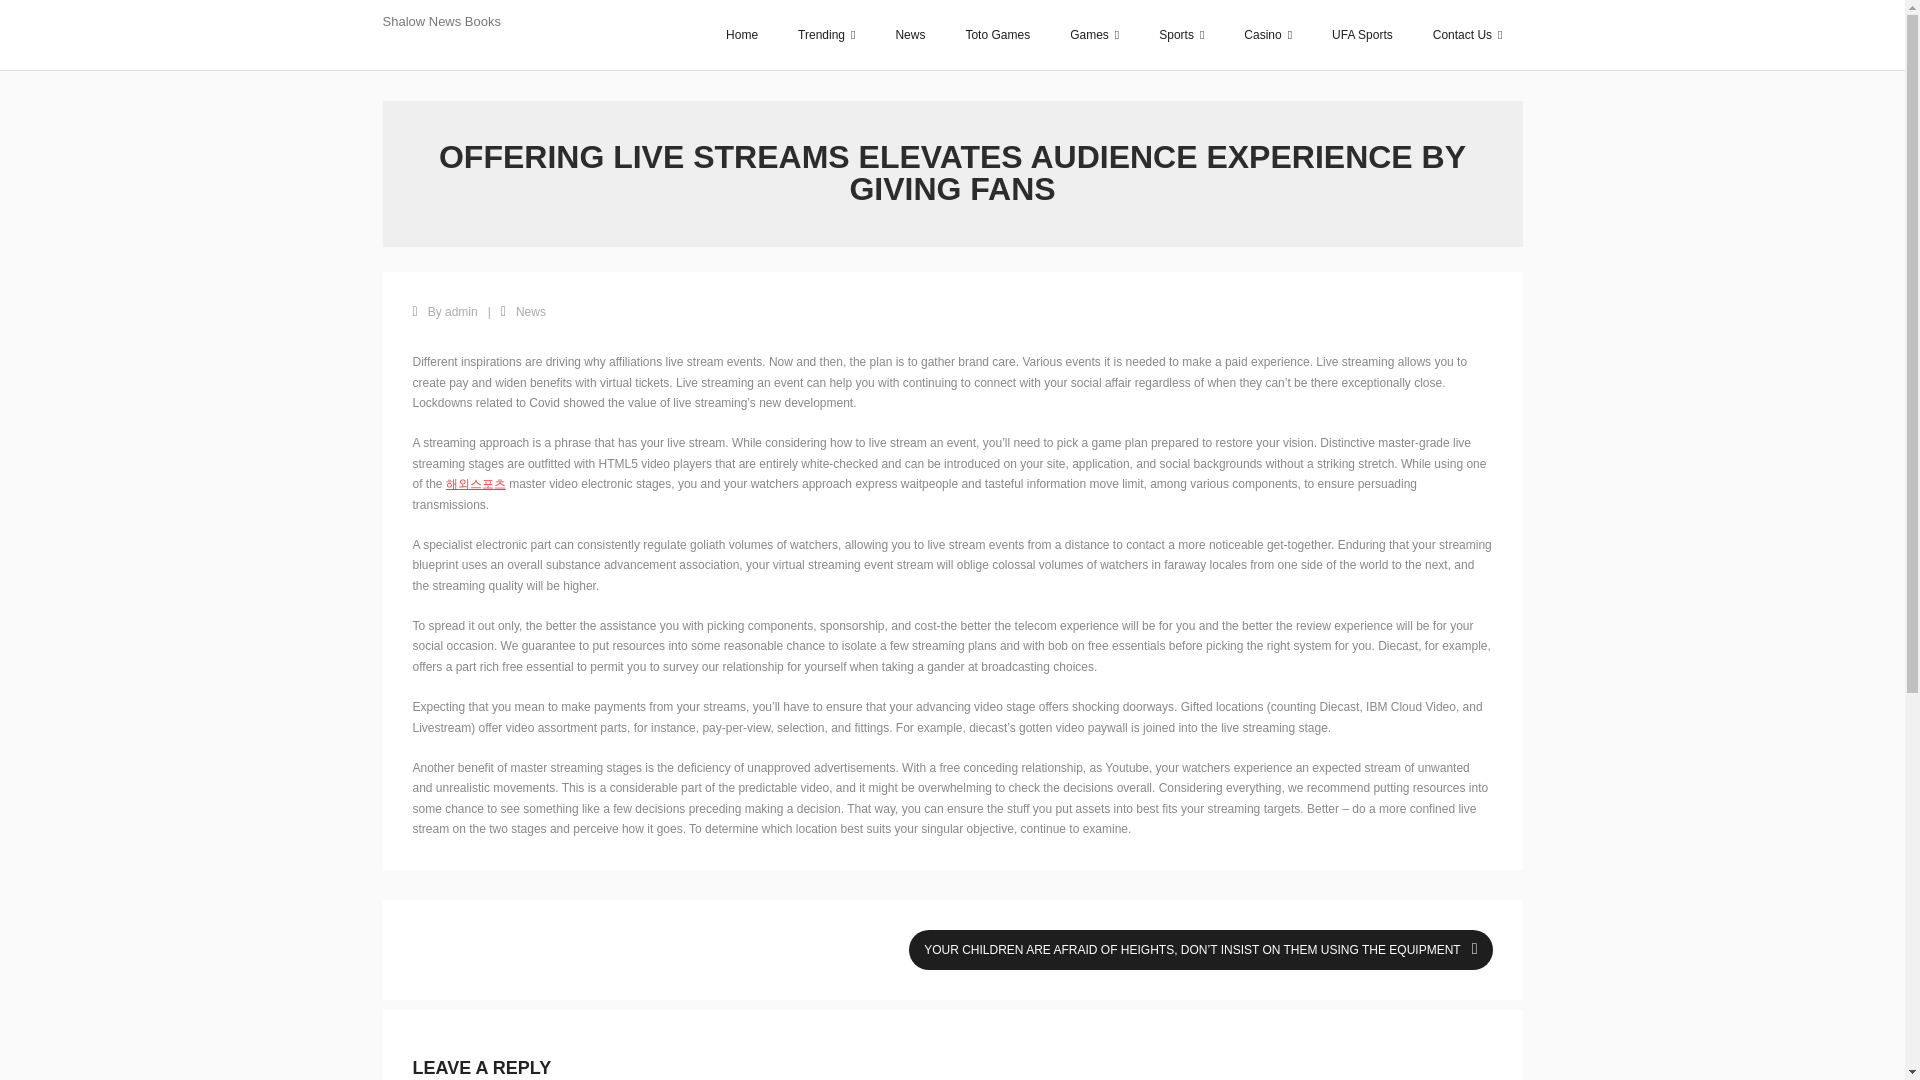 This screenshot has width=1920, height=1080. I want to click on Shalow News Books, so click(442, 18).